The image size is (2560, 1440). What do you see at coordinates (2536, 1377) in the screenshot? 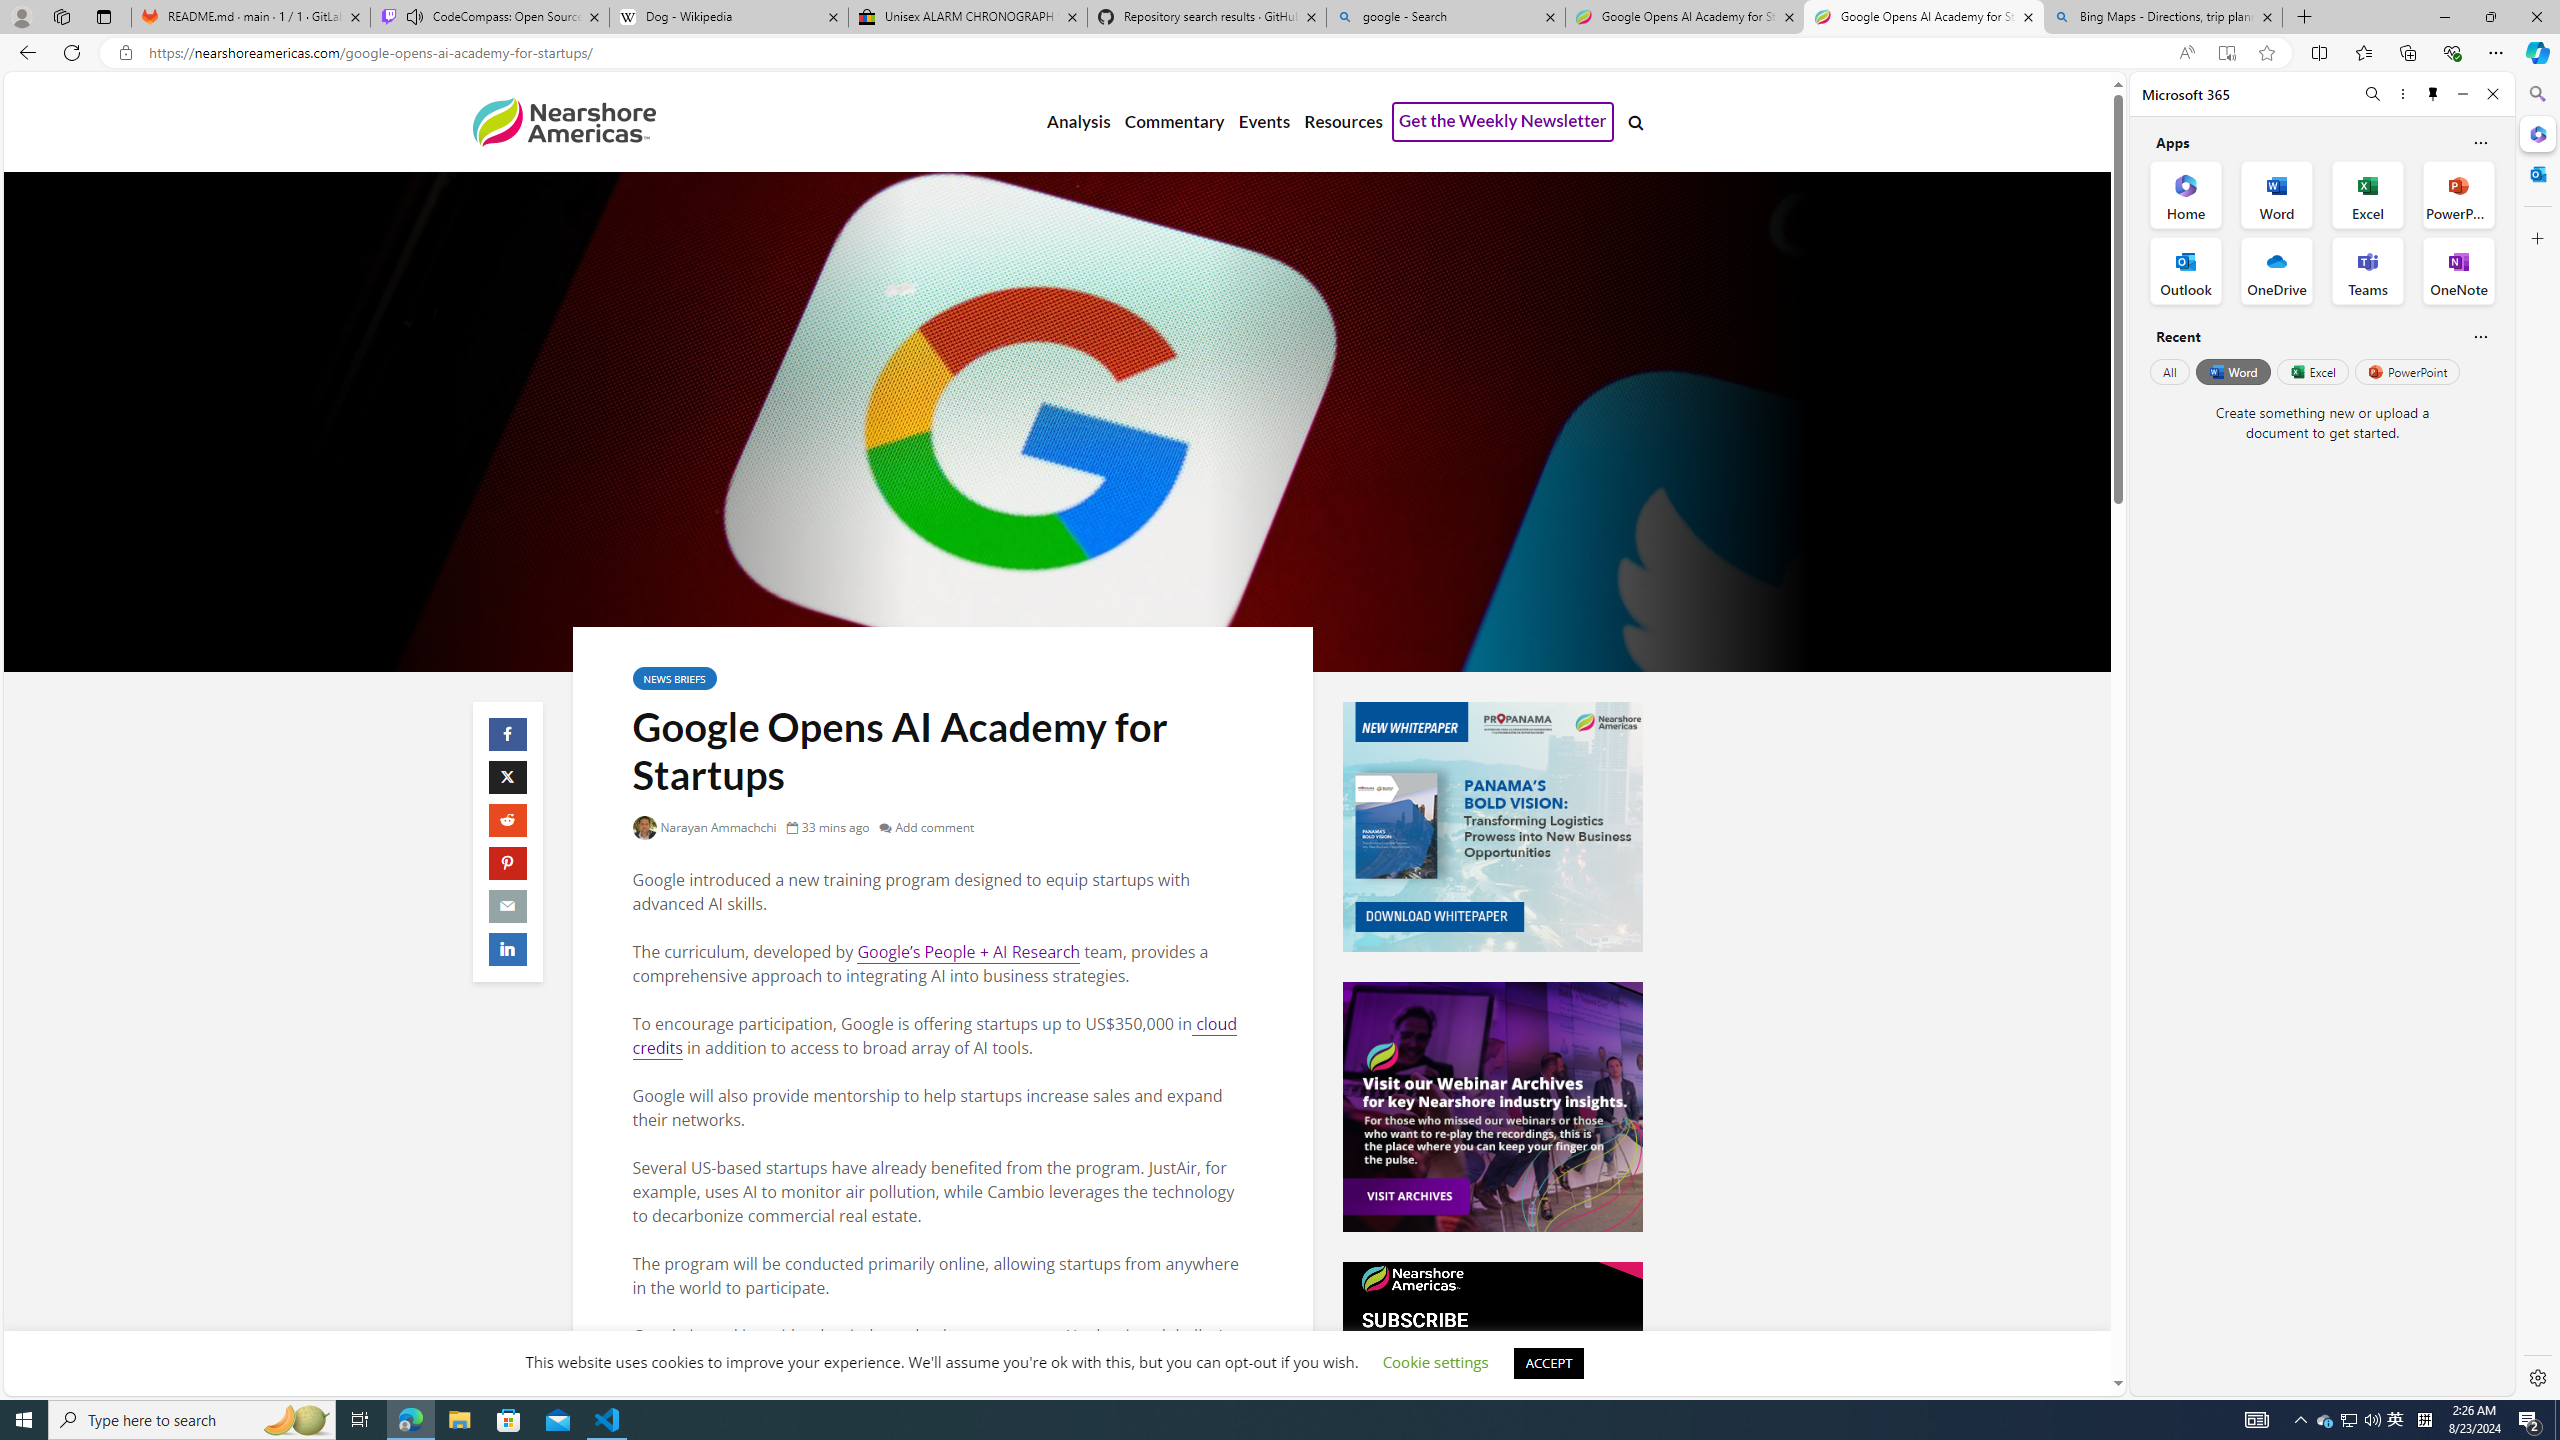
I see `Settings` at bounding box center [2536, 1377].